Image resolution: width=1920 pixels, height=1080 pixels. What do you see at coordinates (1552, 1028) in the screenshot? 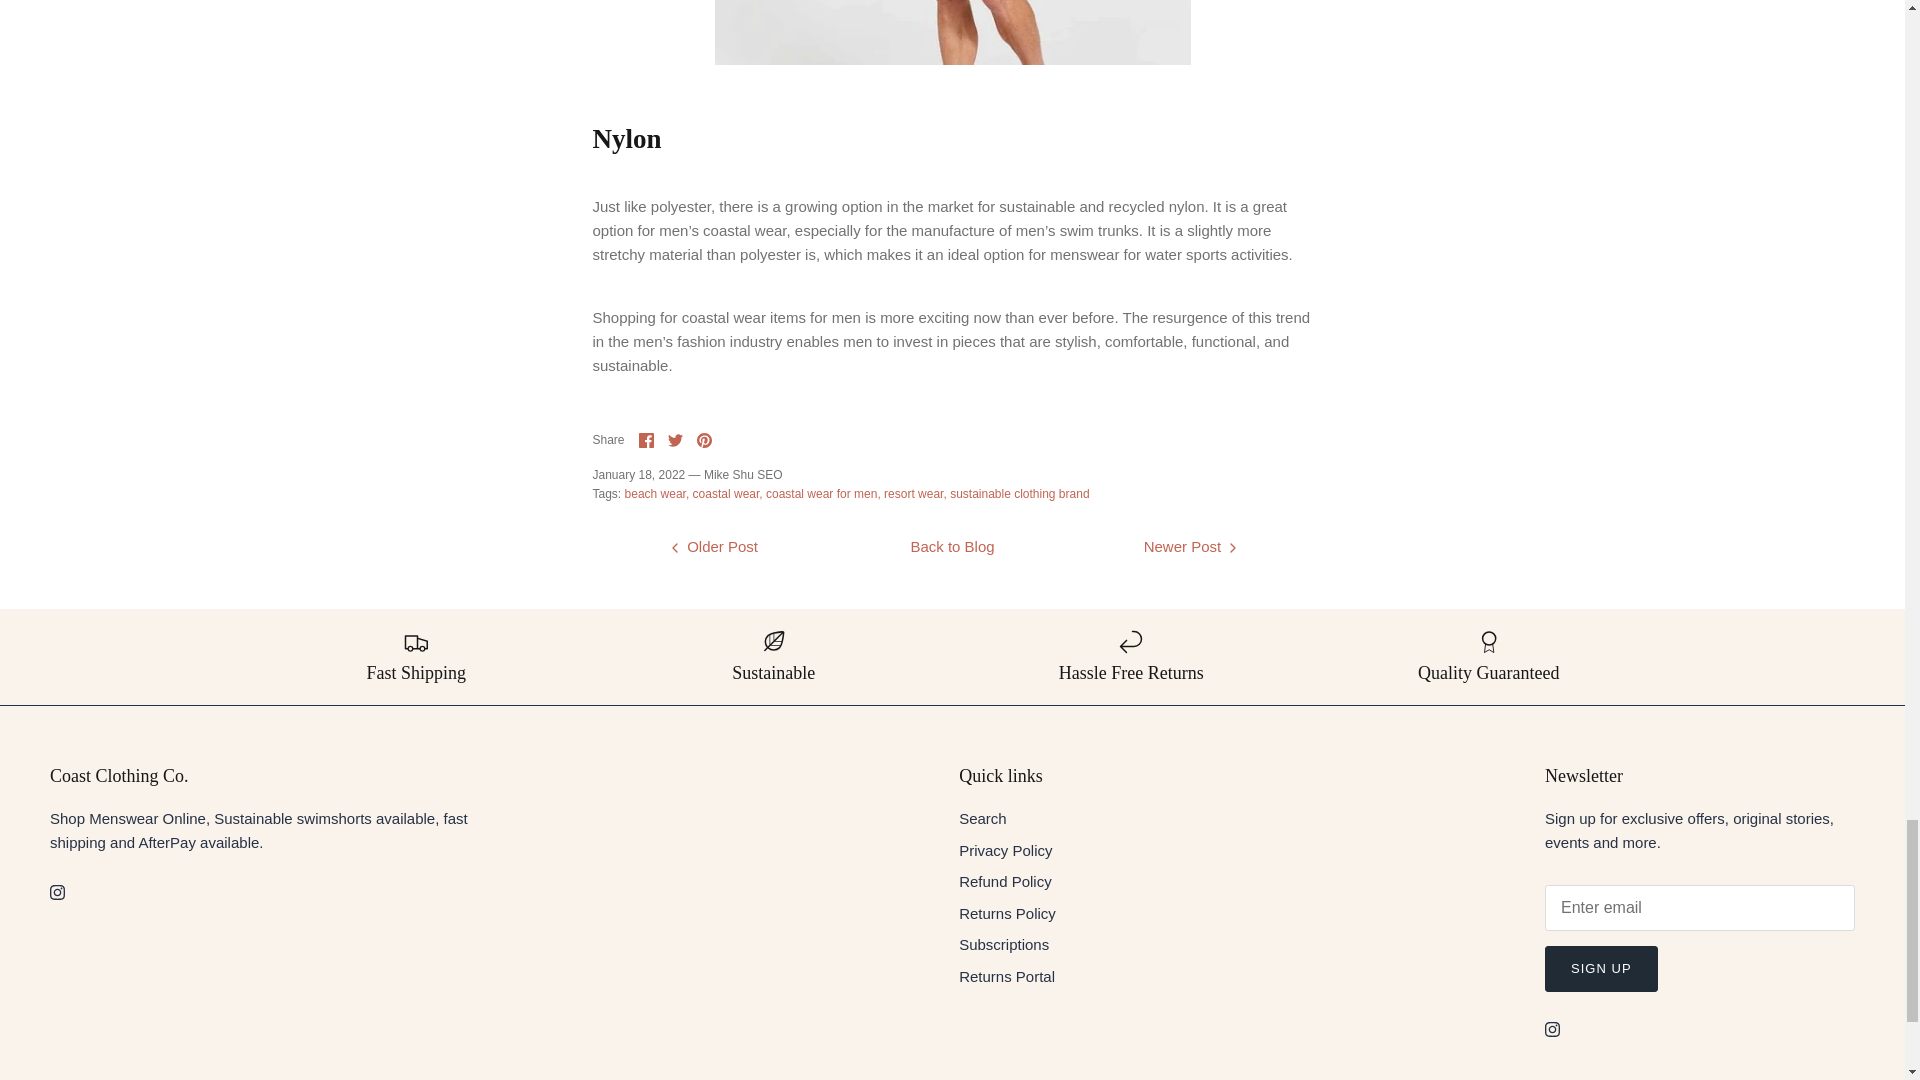
I see `Instagram` at bounding box center [1552, 1028].